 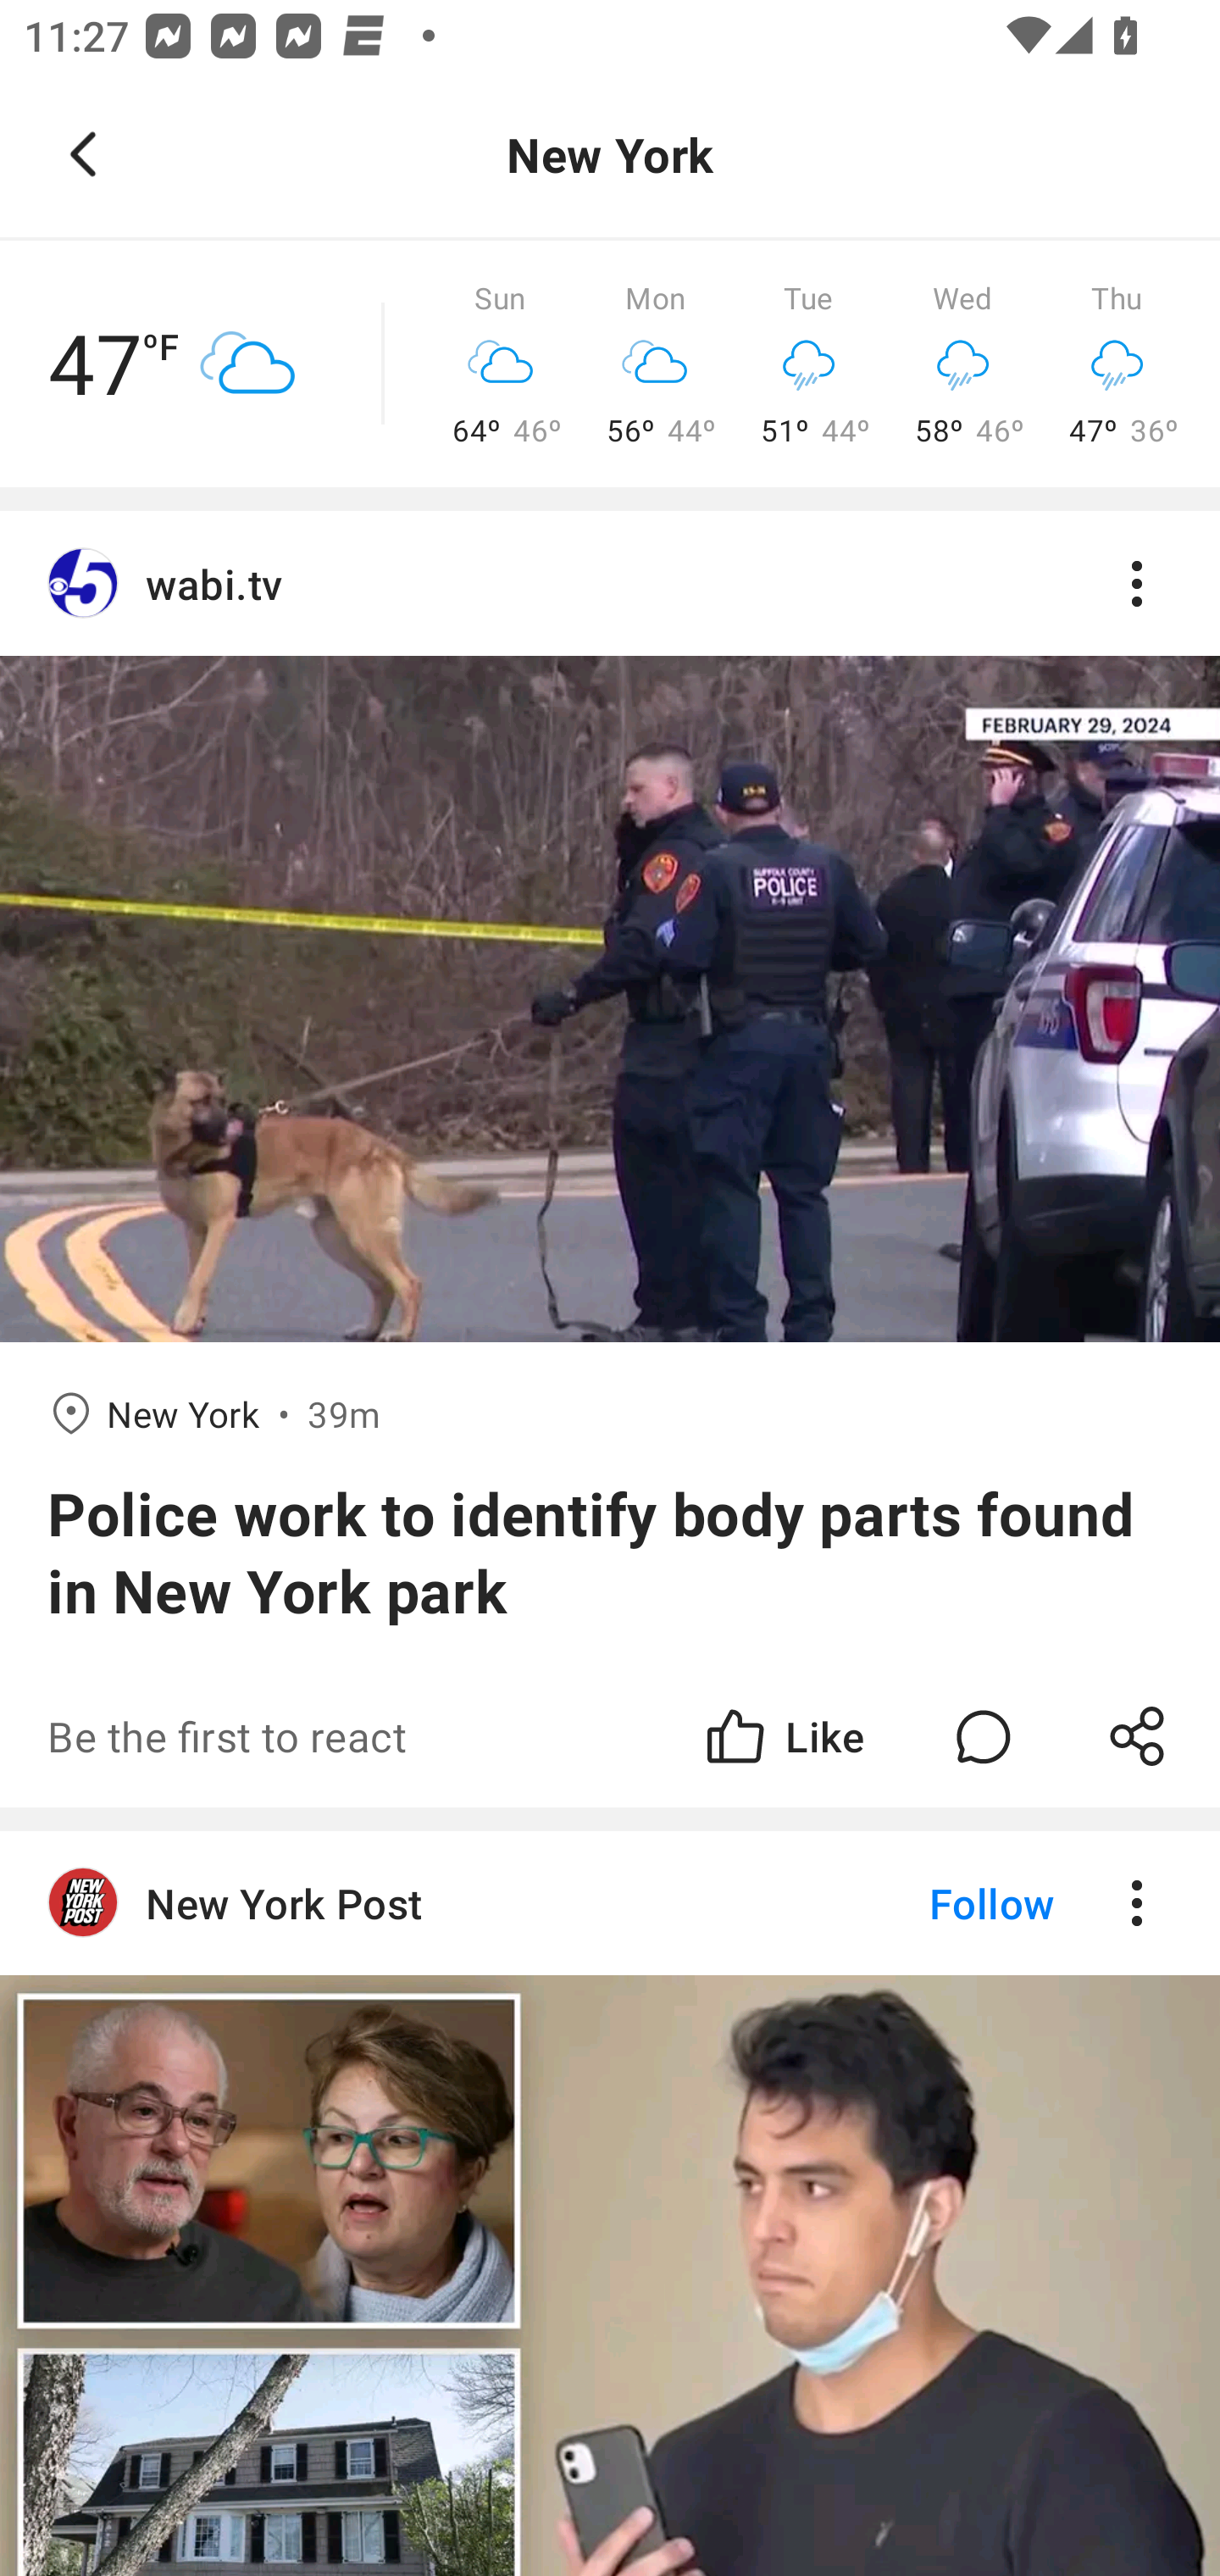 What do you see at coordinates (1117, 364) in the screenshot?
I see `Thu 47º 36º` at bounding box center [1117, 364].